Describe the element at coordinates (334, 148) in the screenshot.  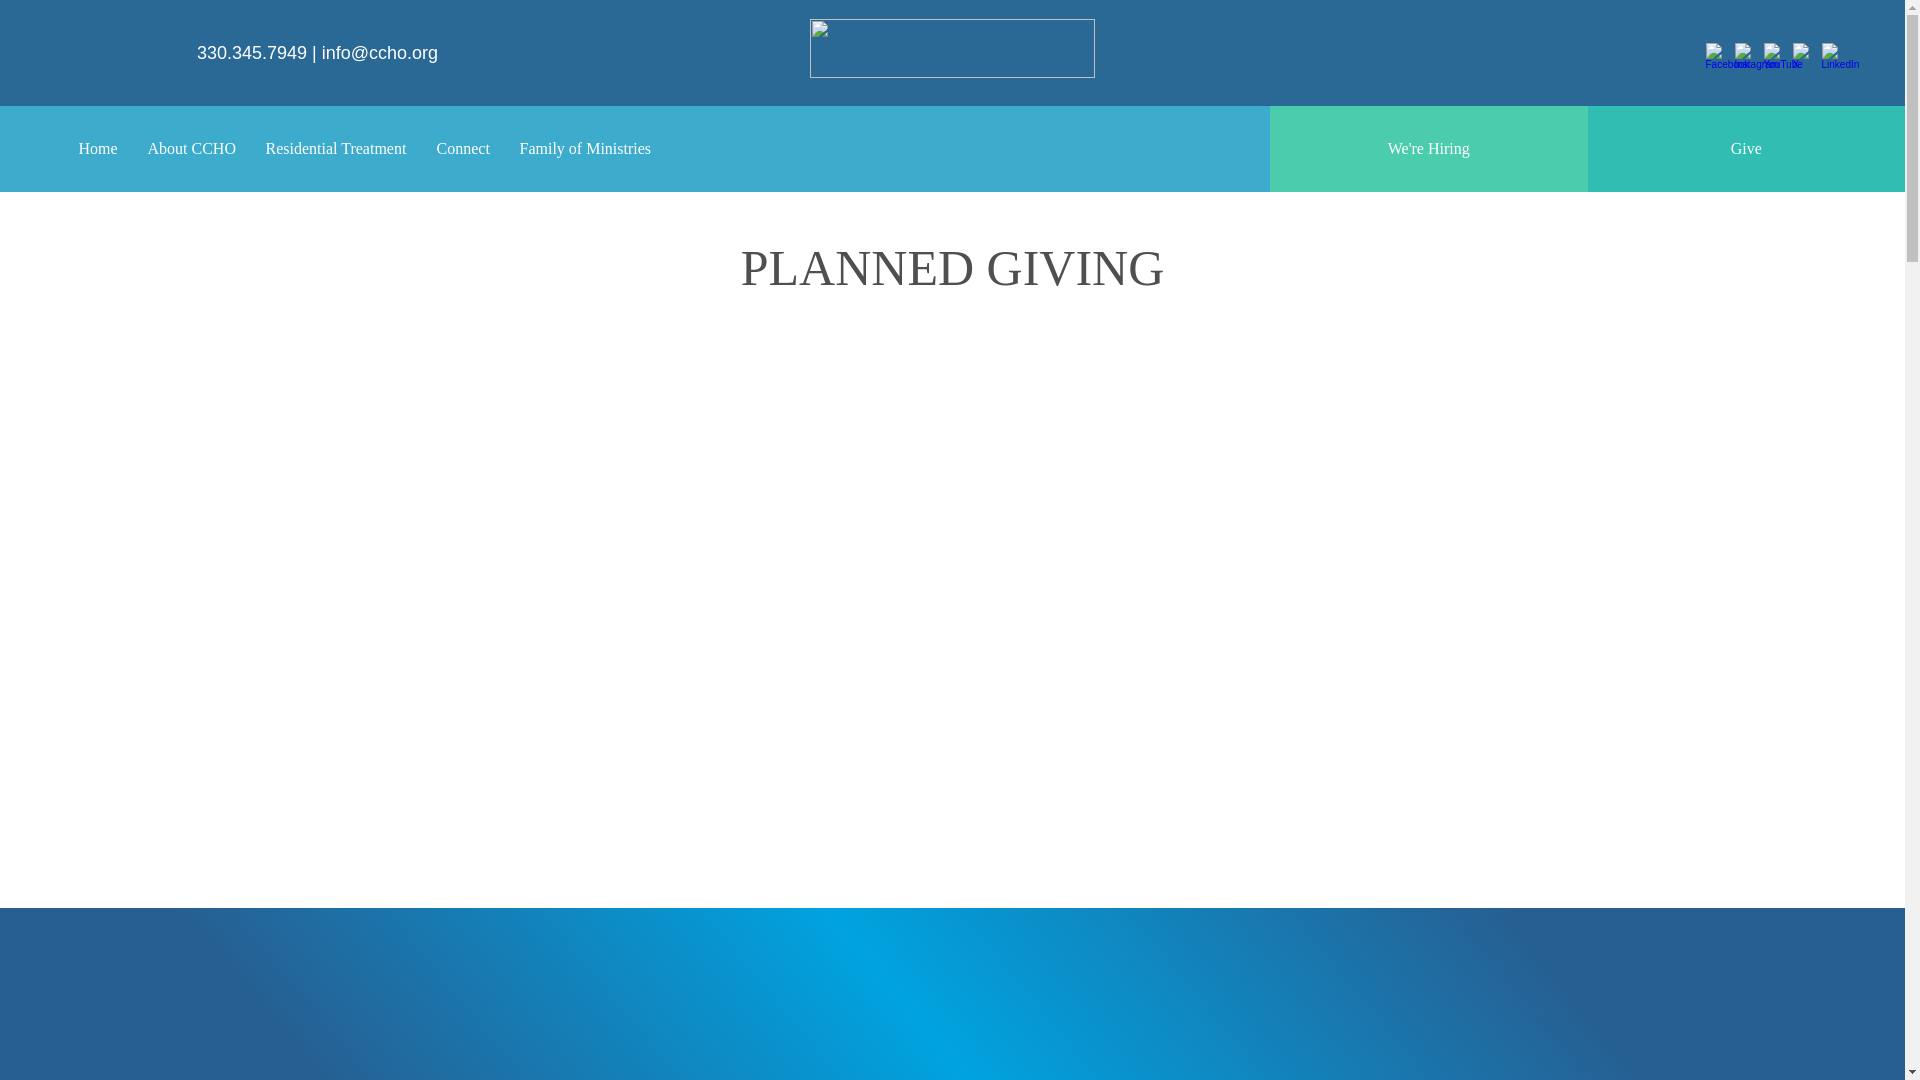
I see `Residential Treatment` at that location.